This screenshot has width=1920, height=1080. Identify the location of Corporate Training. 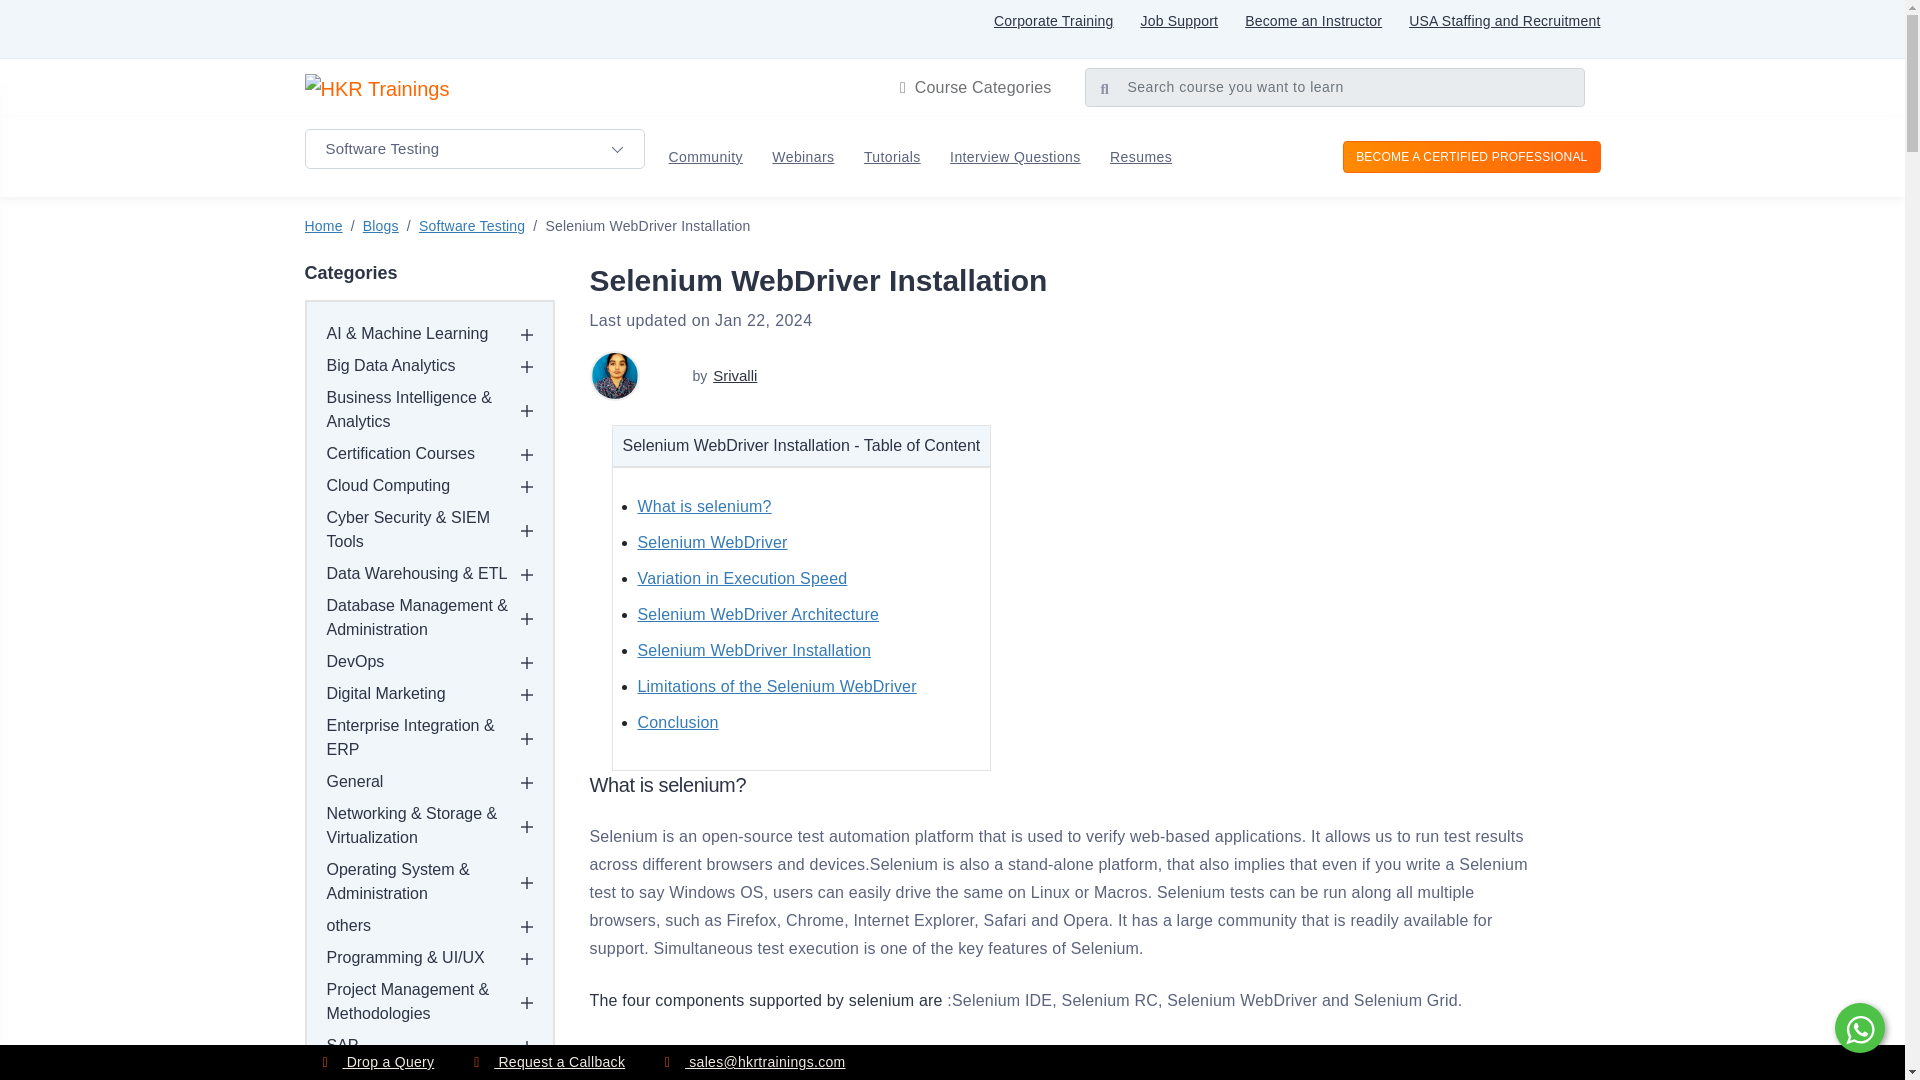
(1054, 20).